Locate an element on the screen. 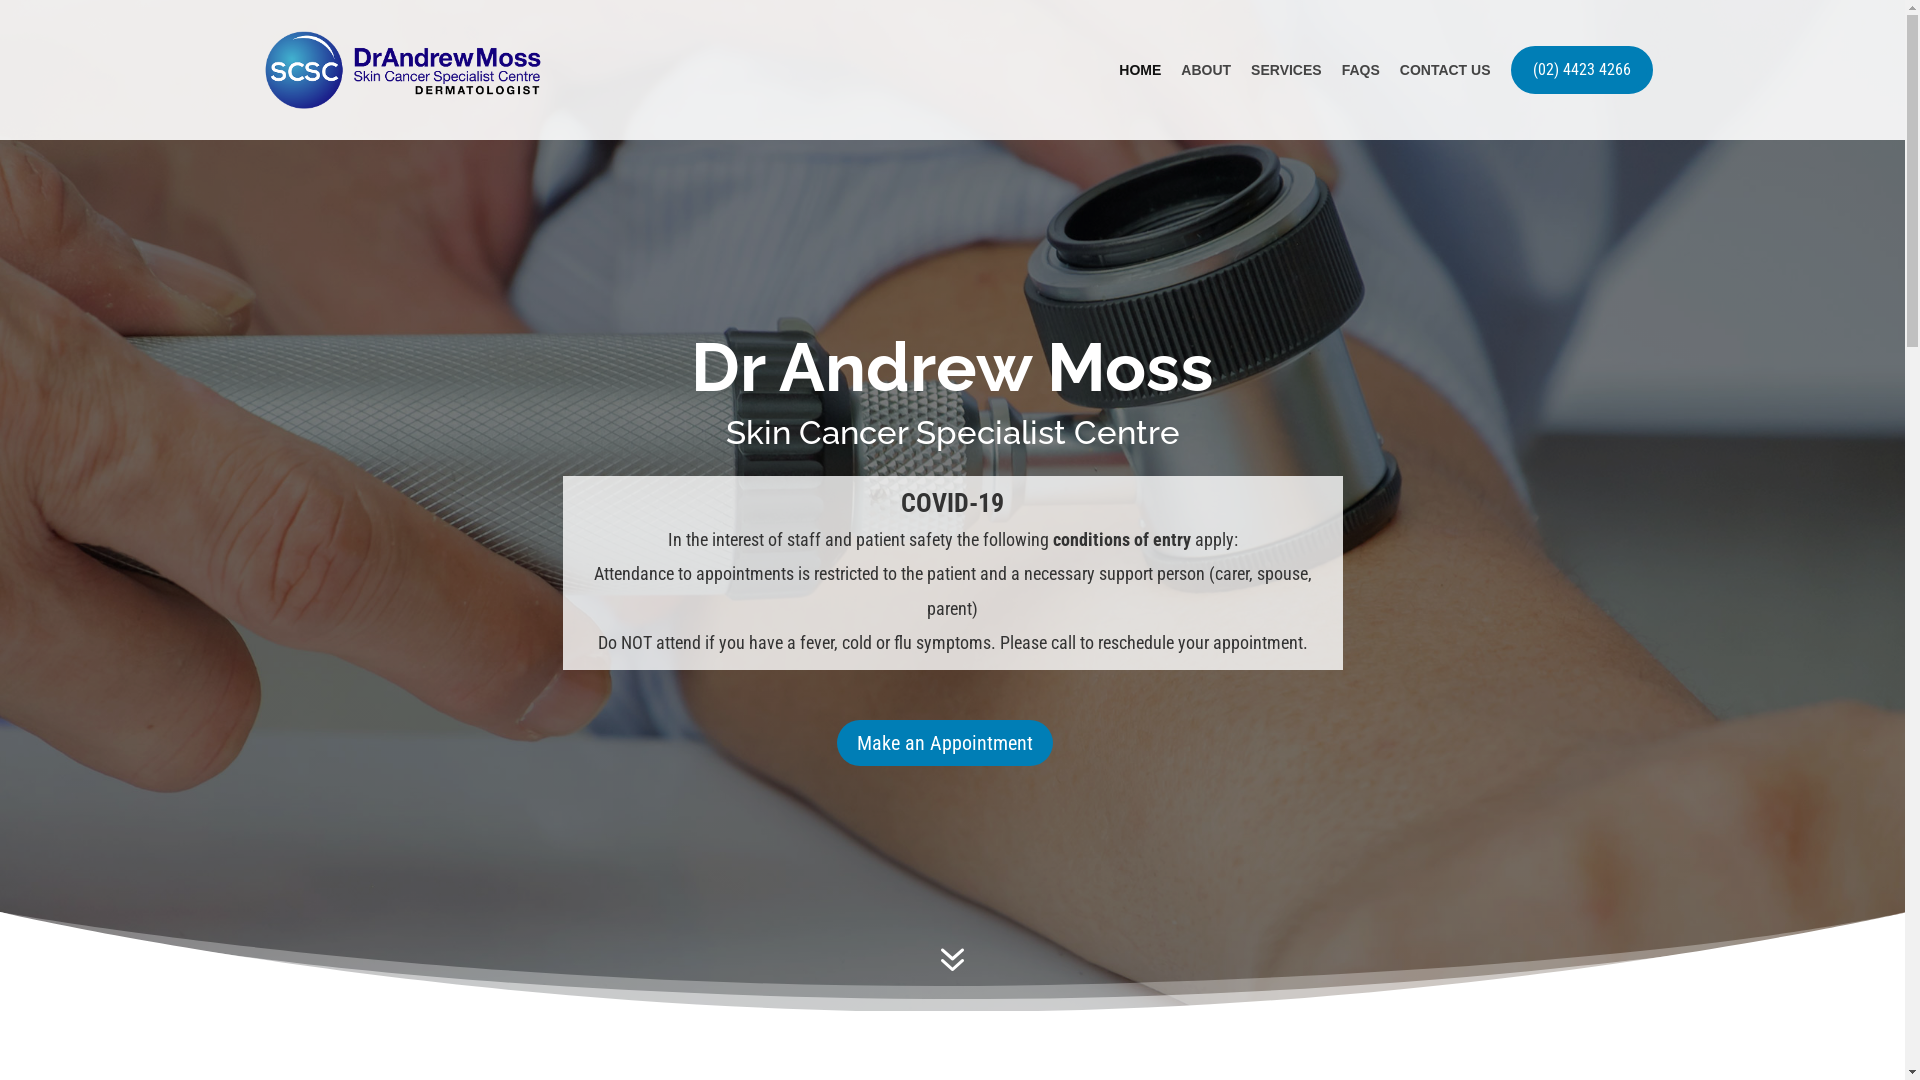 The height and width of the screenshot is (1080, 1920). CONTACT US is located at coordinates (1446, 70).